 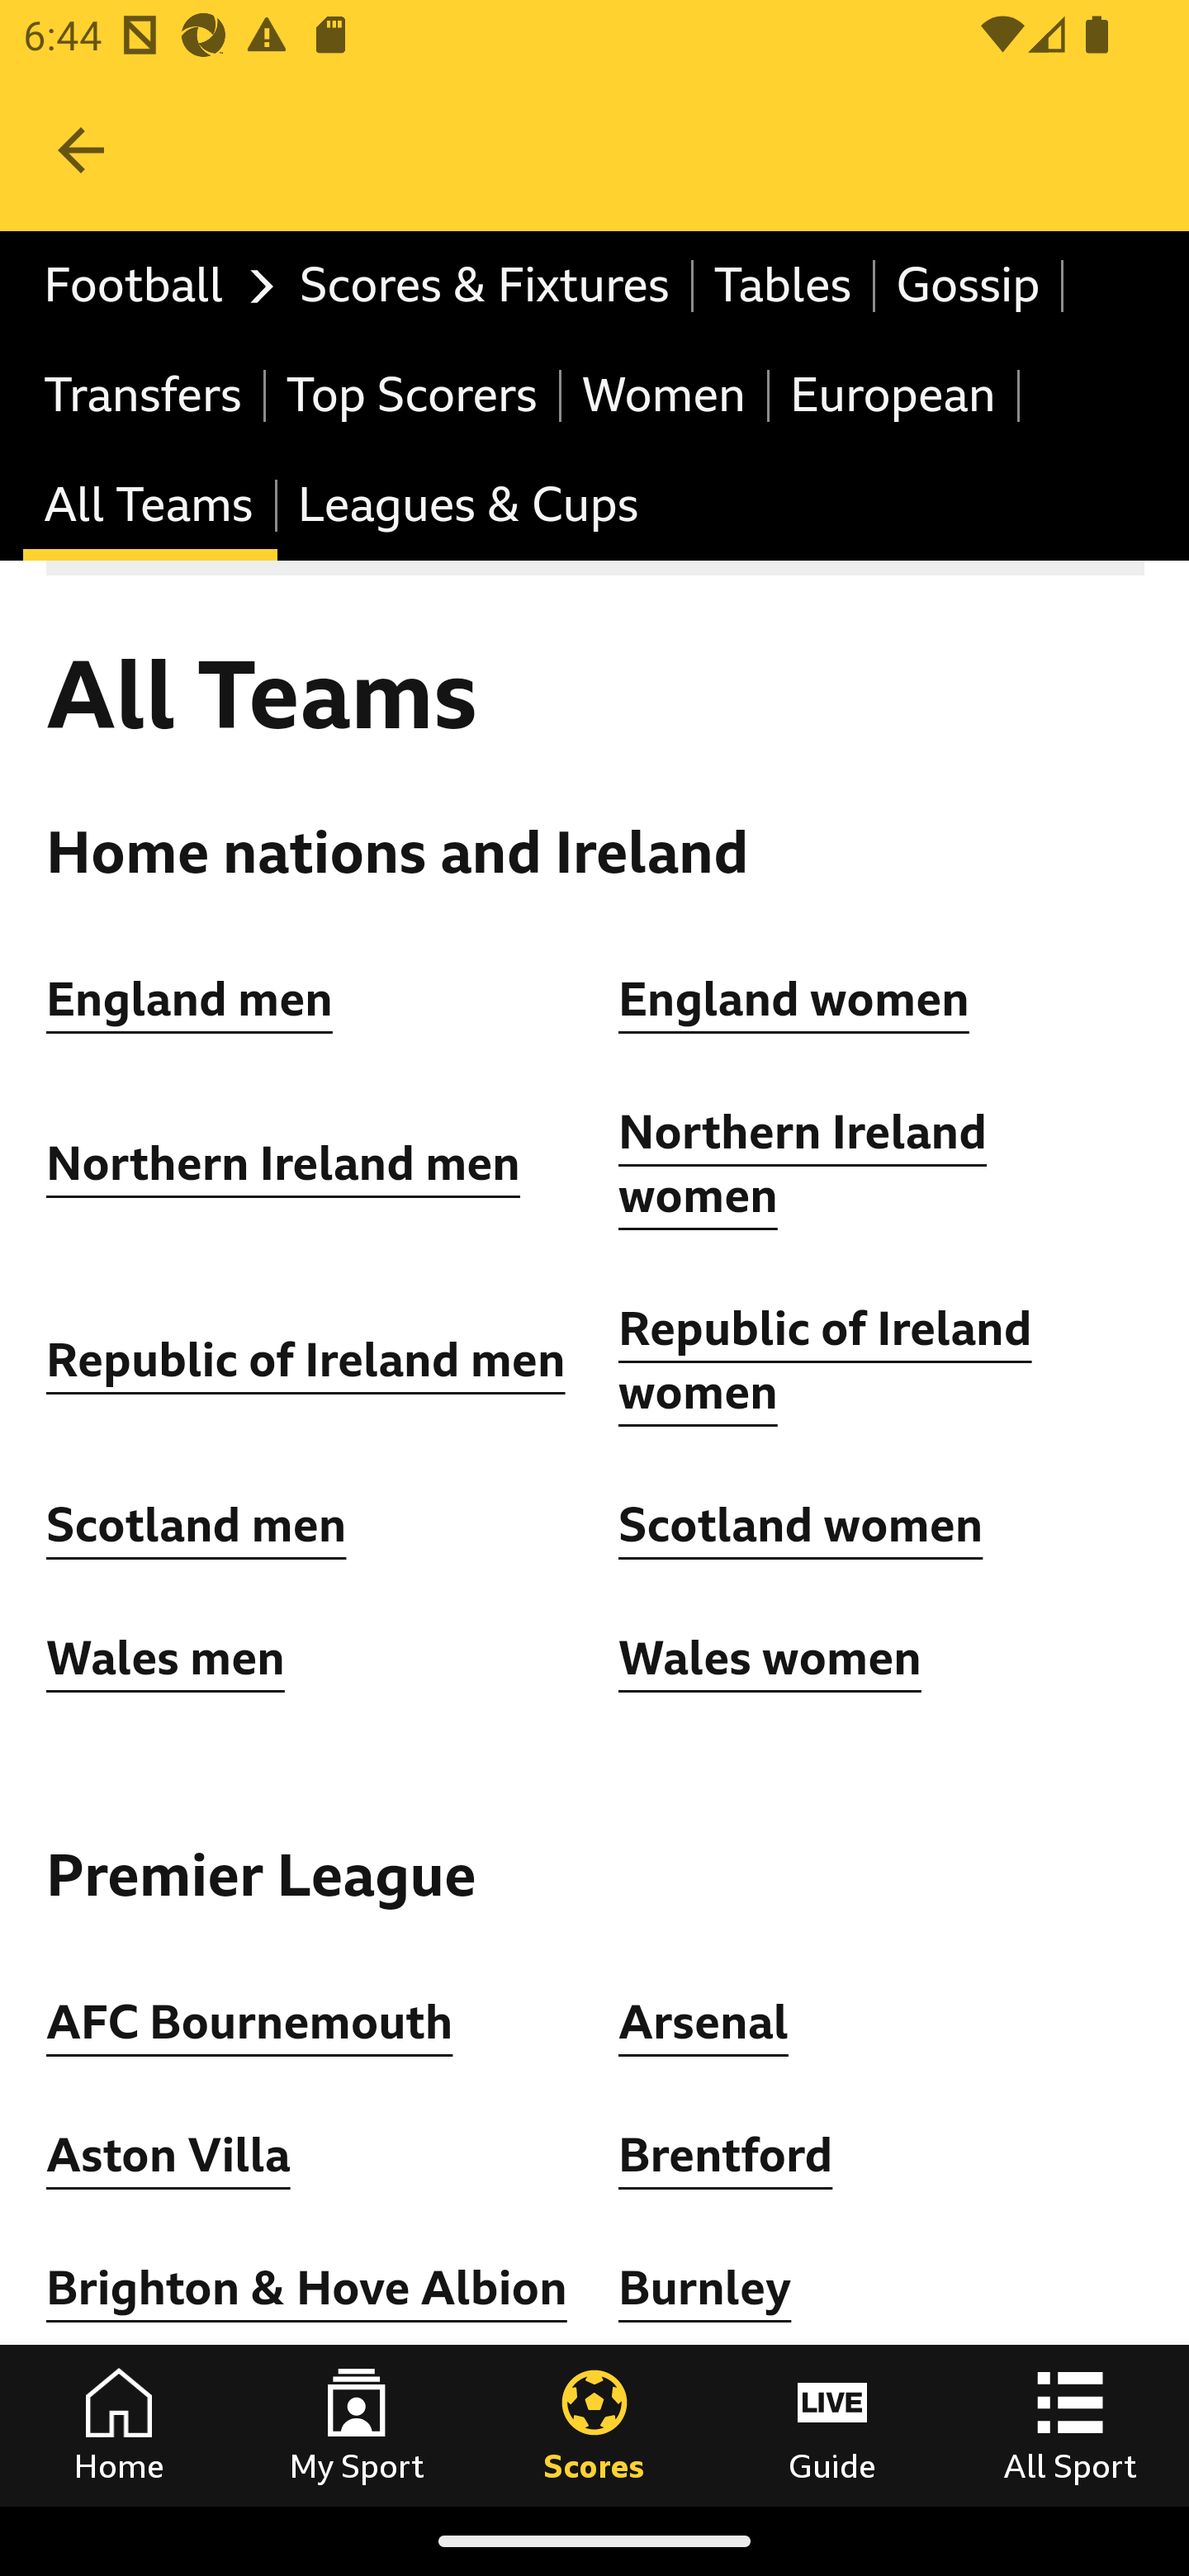 I want to click on Transfers, so click(x=145, y=395).